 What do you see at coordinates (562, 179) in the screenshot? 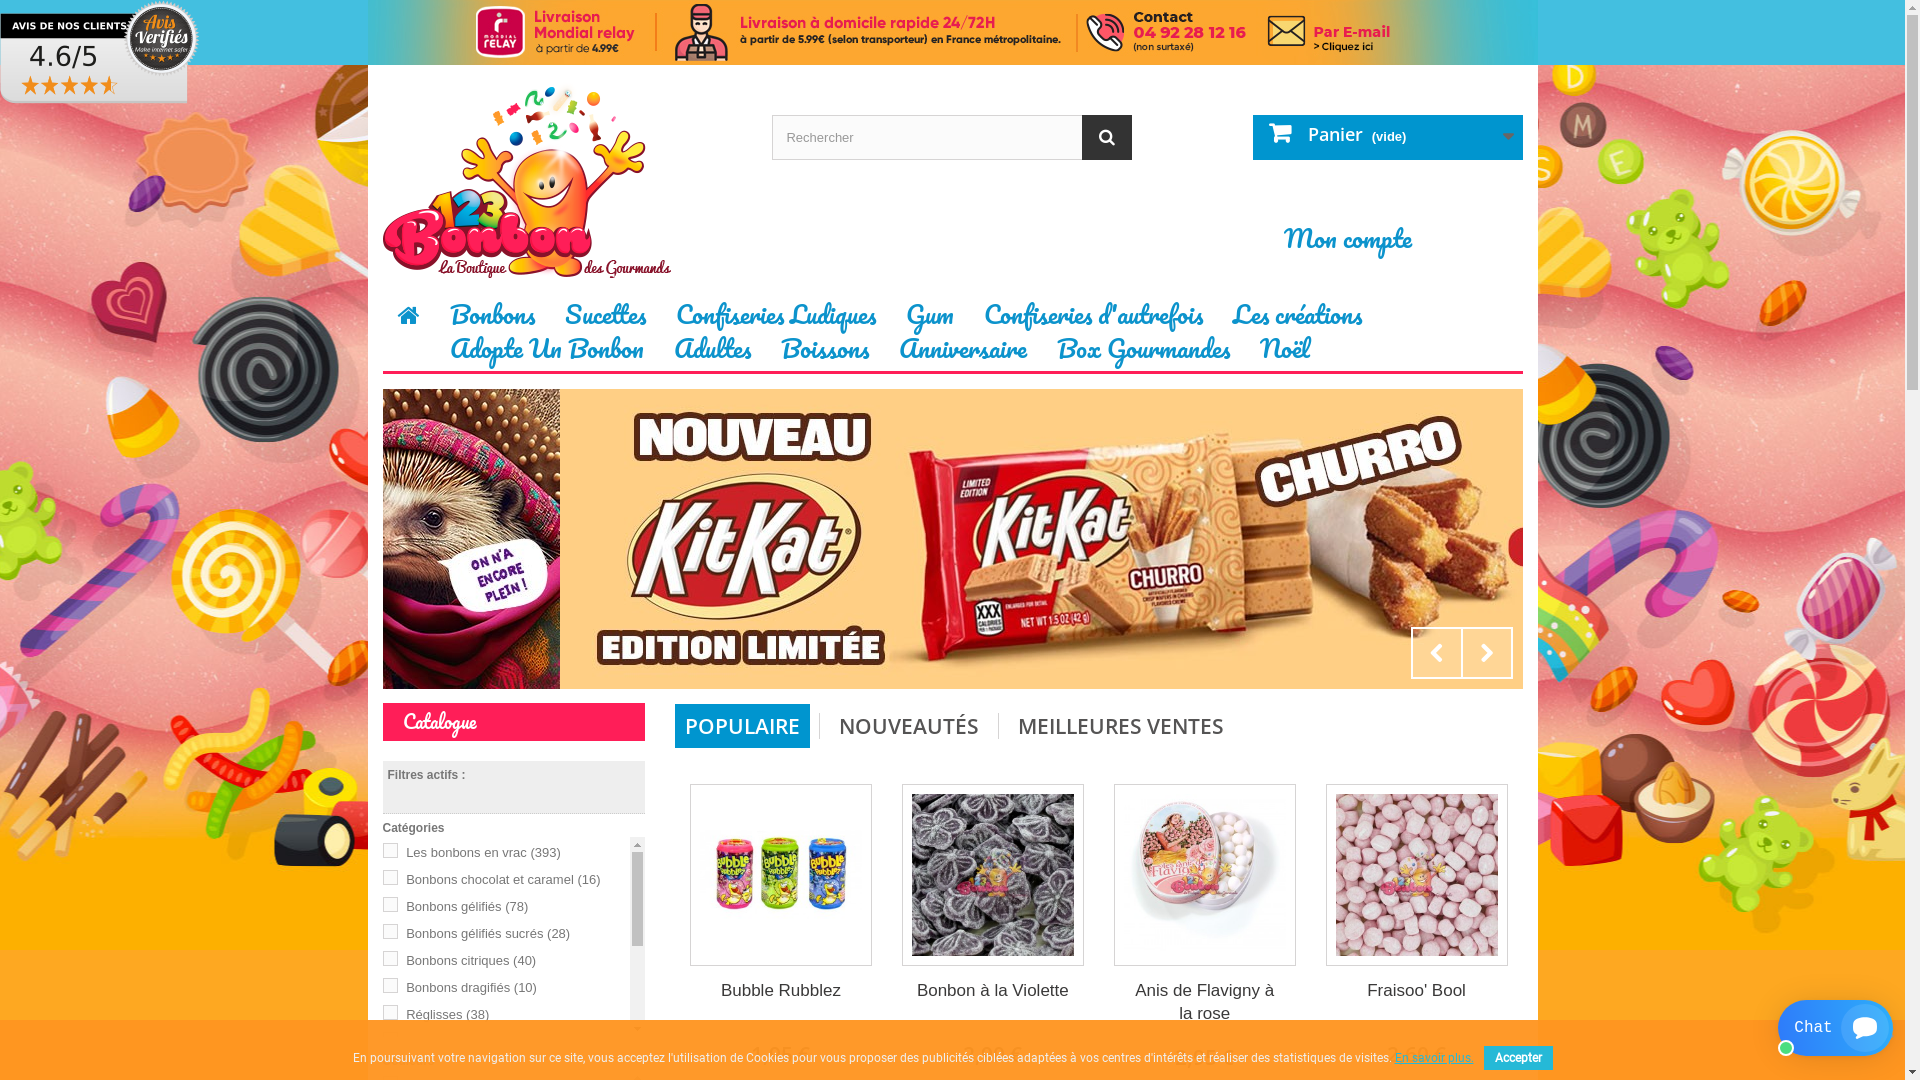
I see `123bonbon` at bounding box center [562, 179].